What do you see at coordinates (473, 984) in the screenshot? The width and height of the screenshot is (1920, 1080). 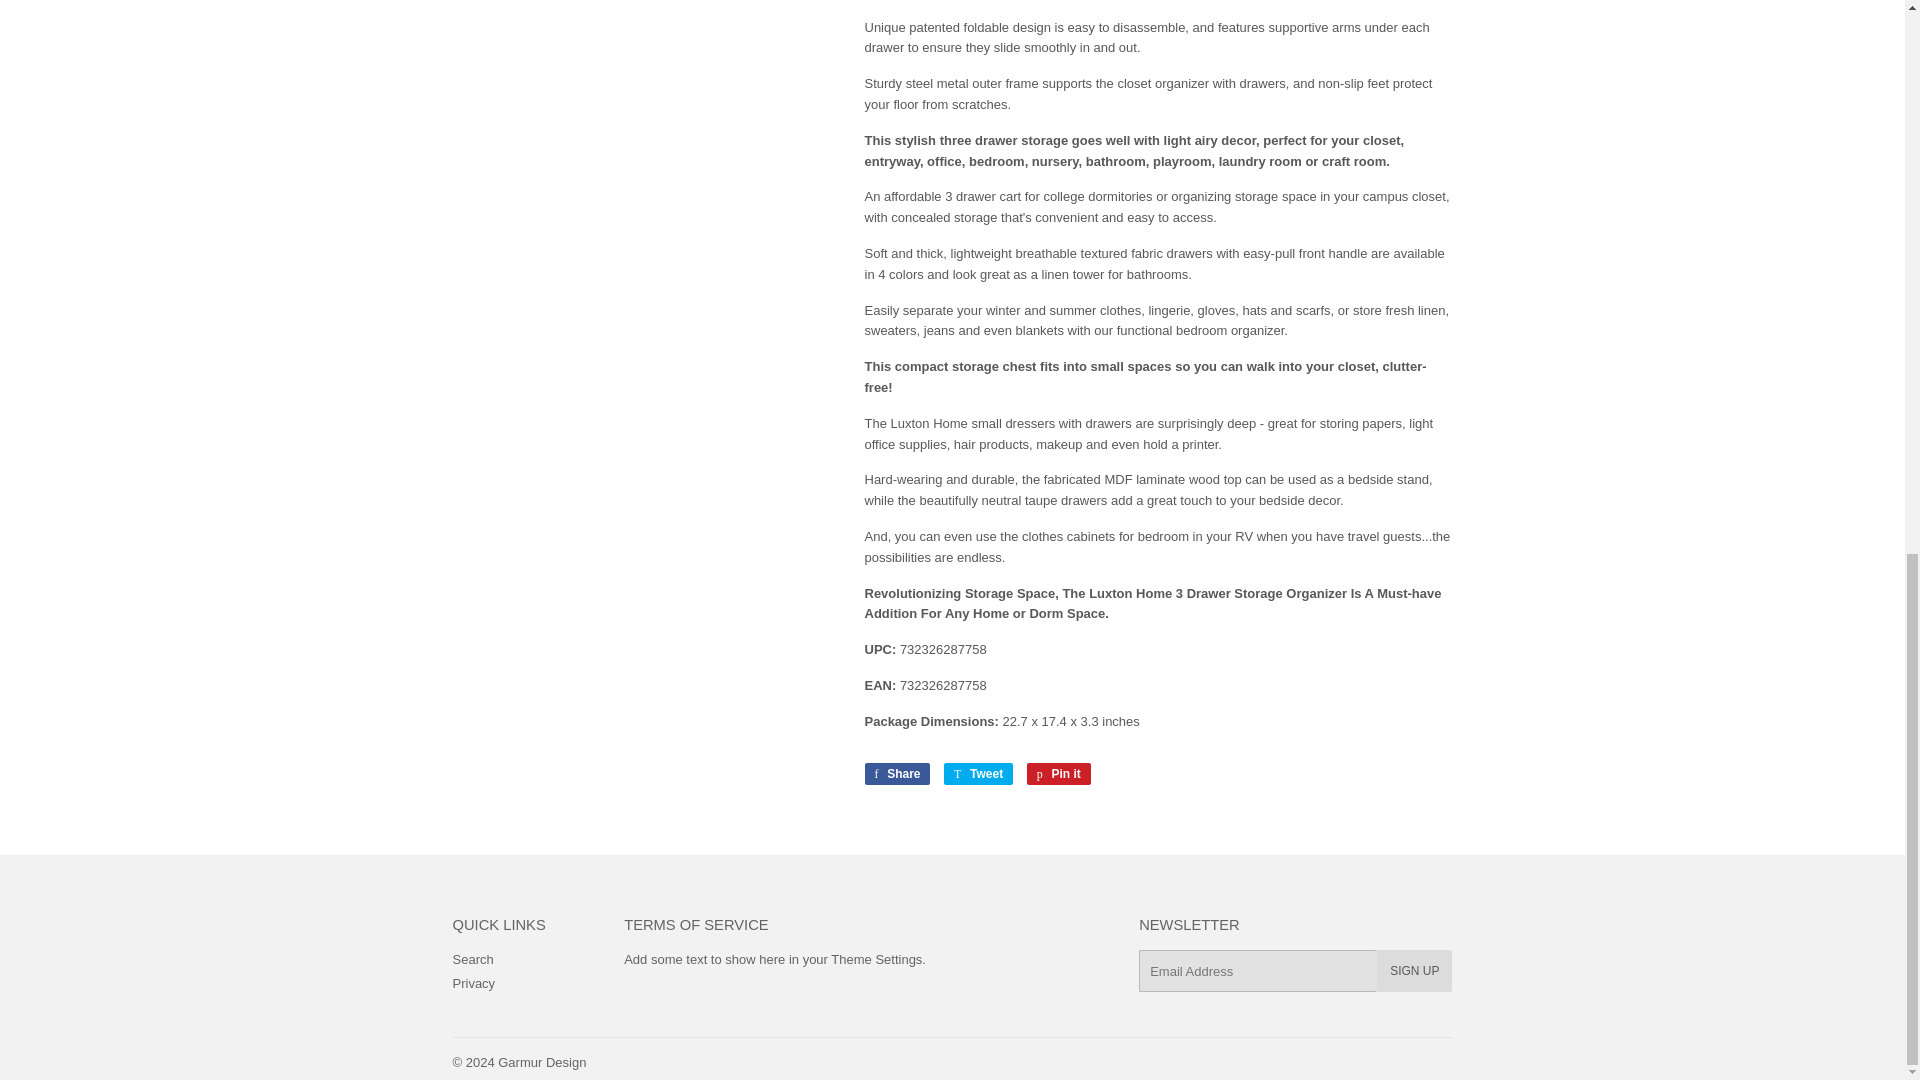 I see `Privacy` at bounding box center [473, 984].